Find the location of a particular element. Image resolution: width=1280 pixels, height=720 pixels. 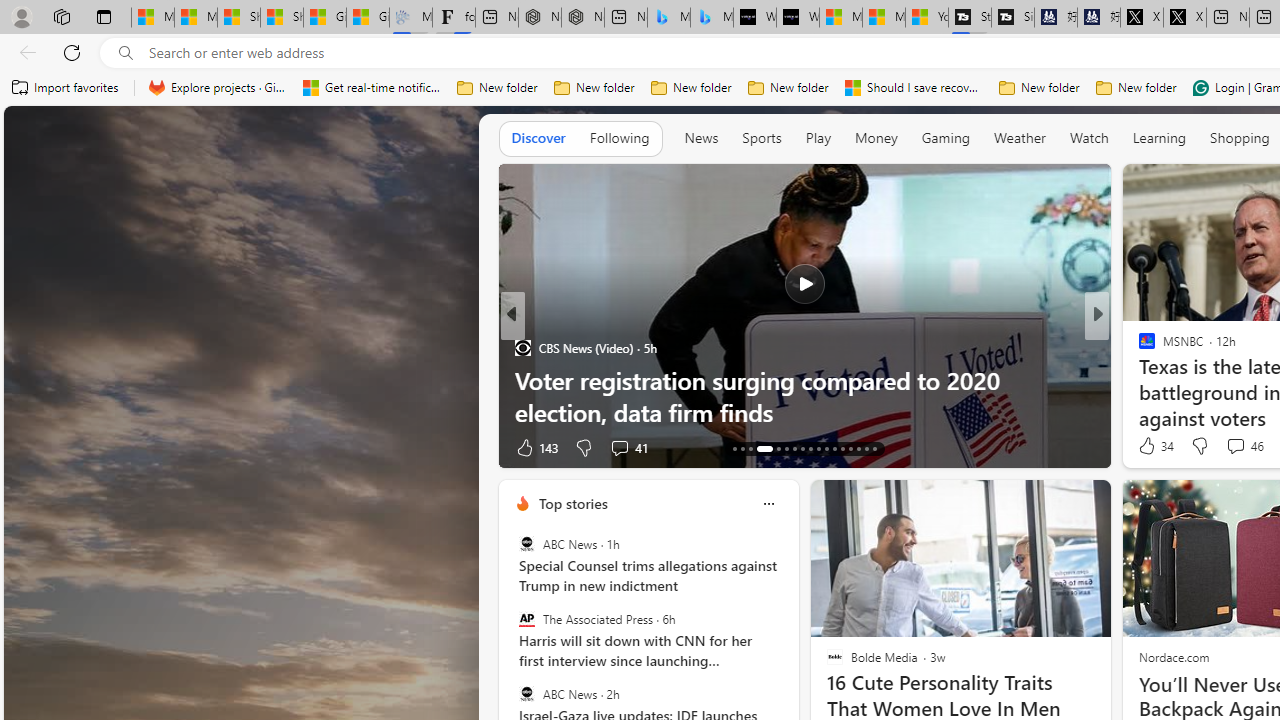

ABC News is located at coordinates (526, 693).